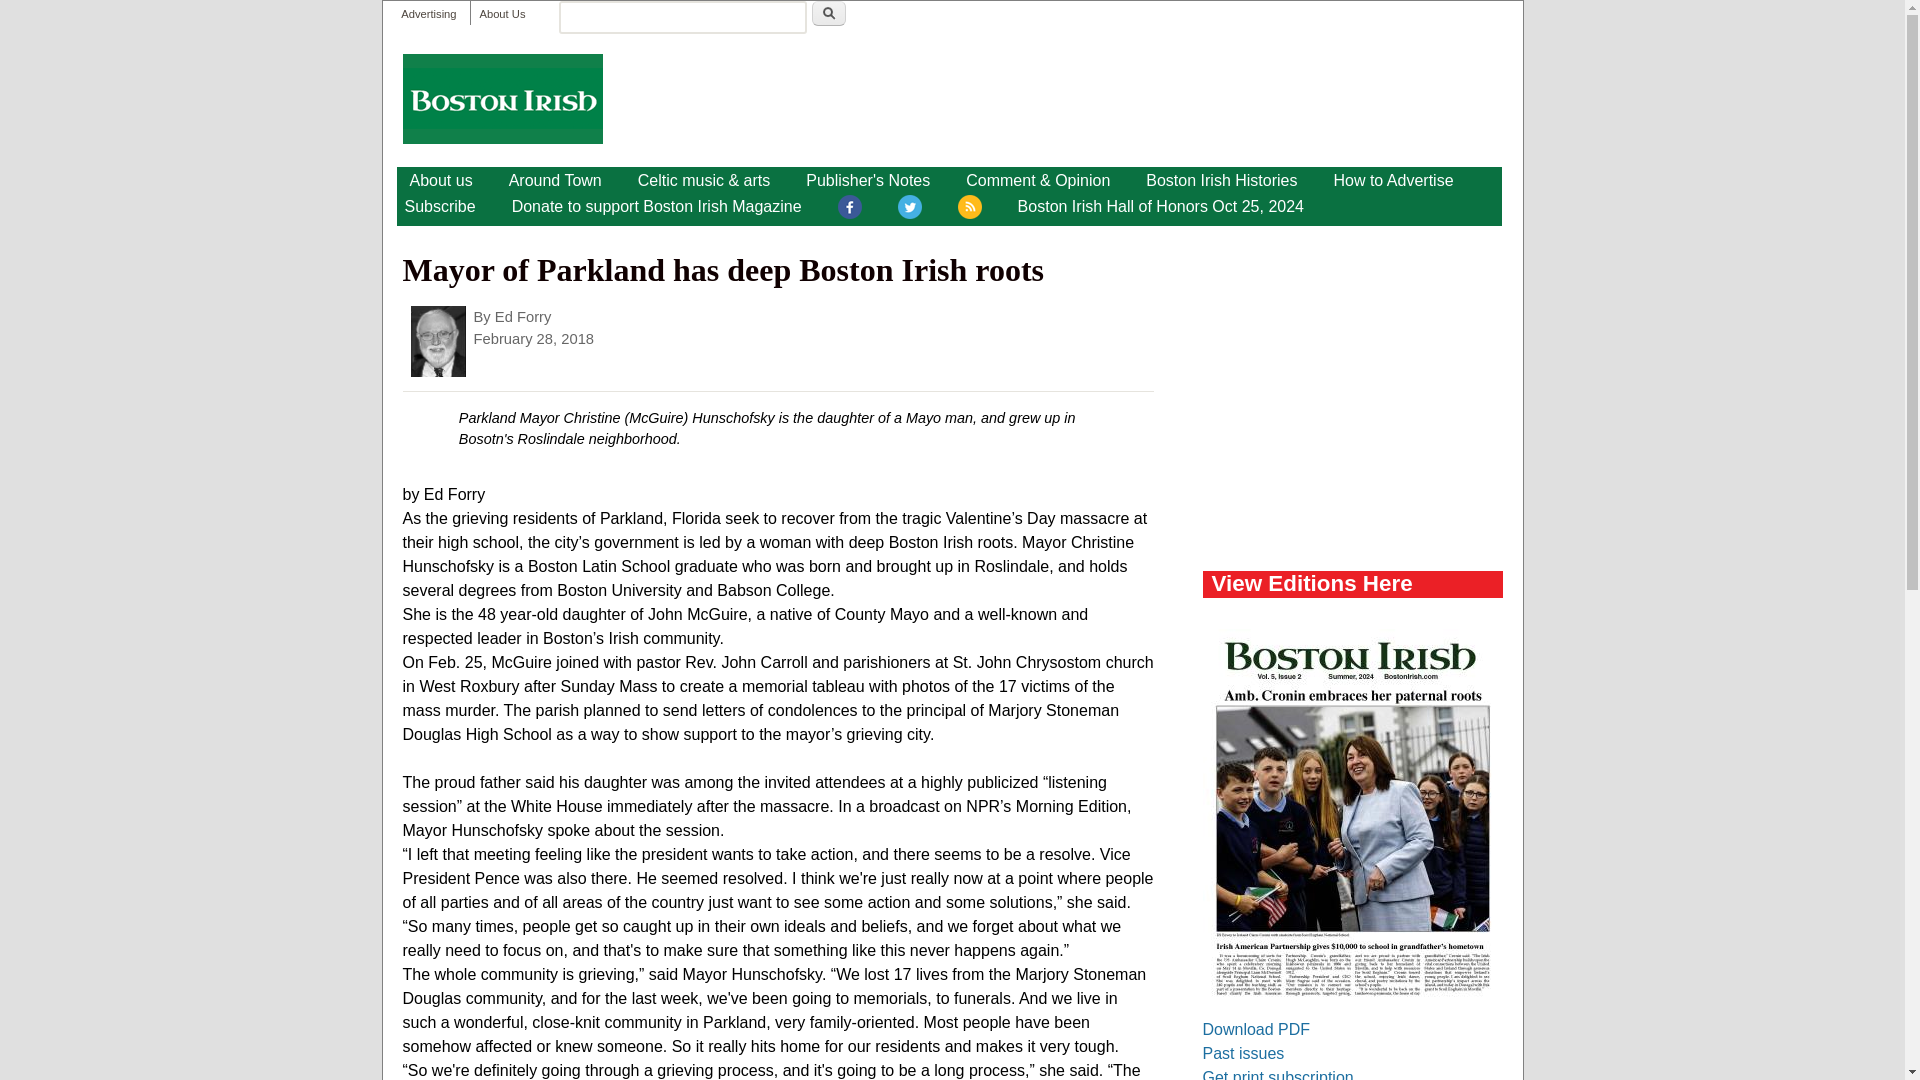  What do you see at coordinates (1277, 1074) in the screenshot?
I see `Get print subscription` at bounding box center [1277, 1074].